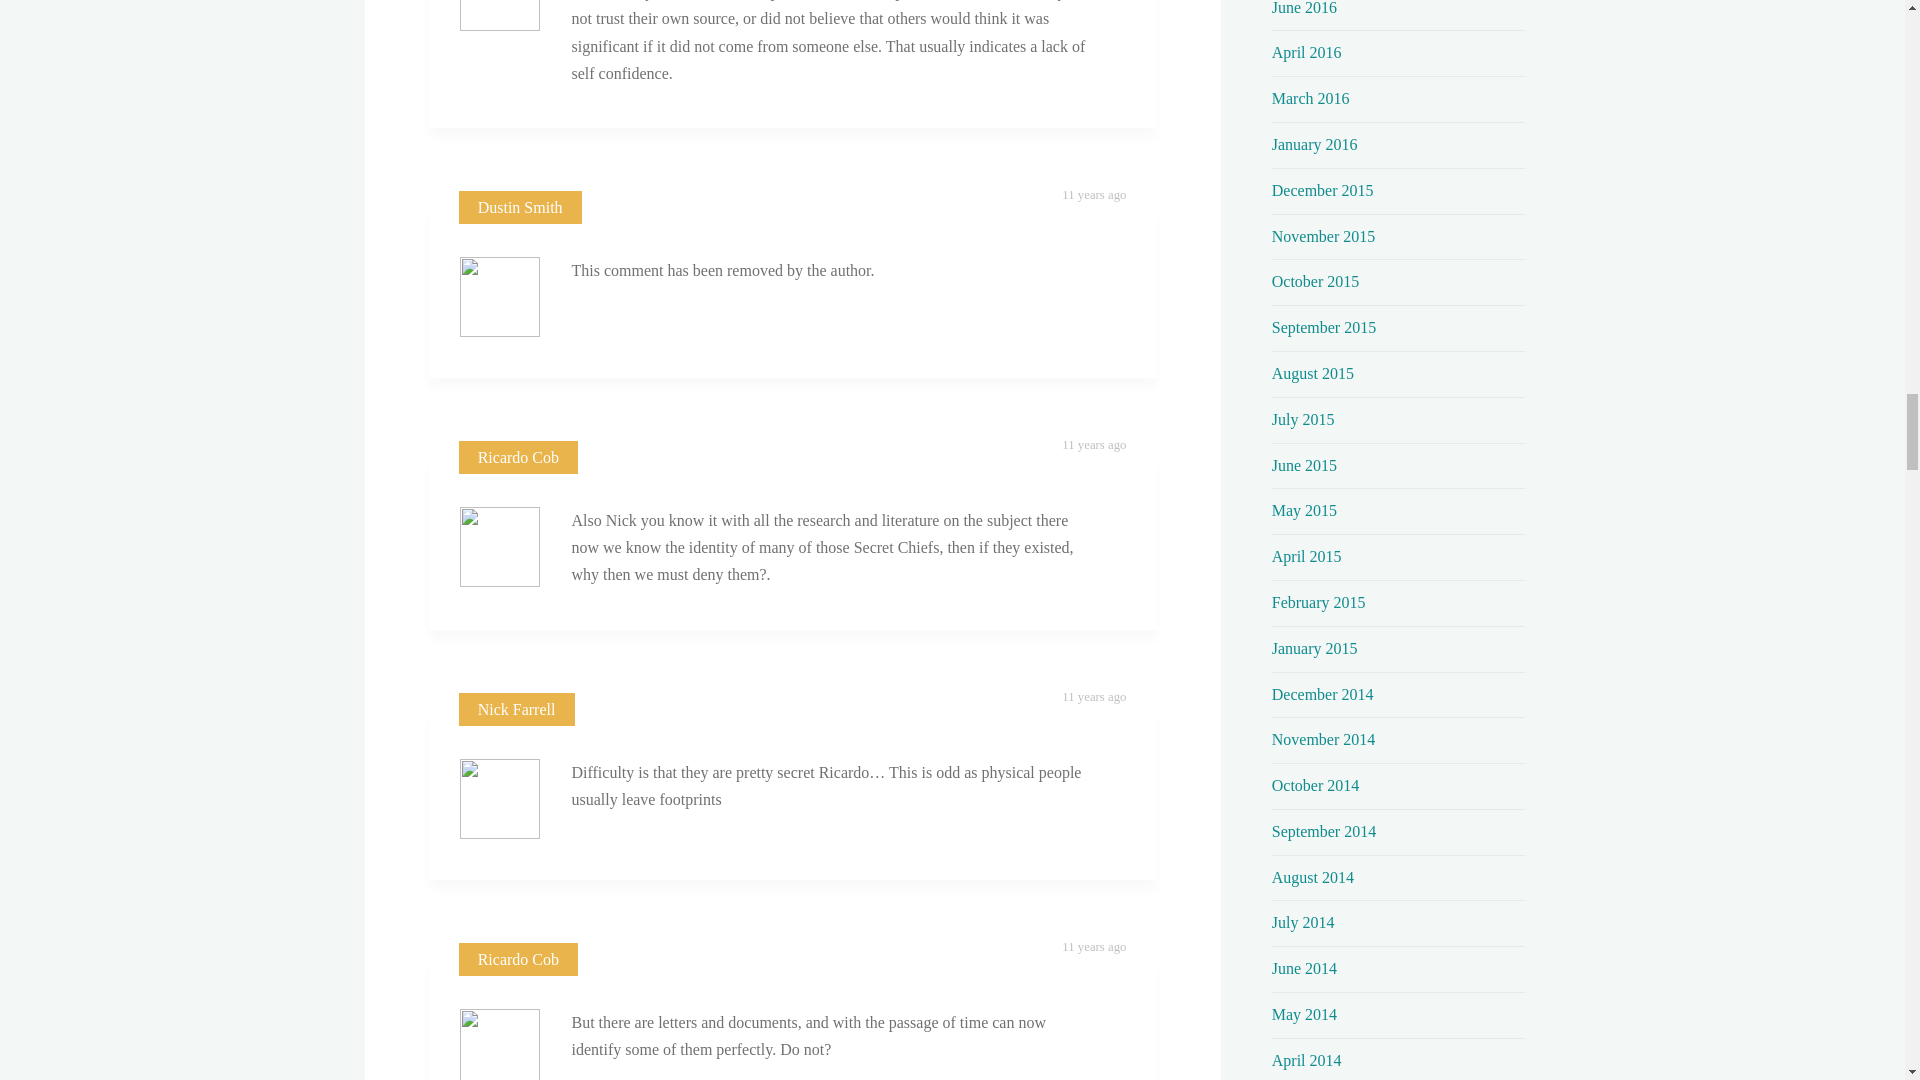 The width and height of the screenshot is (1920, 1080). I want to click on 11 years ago, so click(1093, 445).